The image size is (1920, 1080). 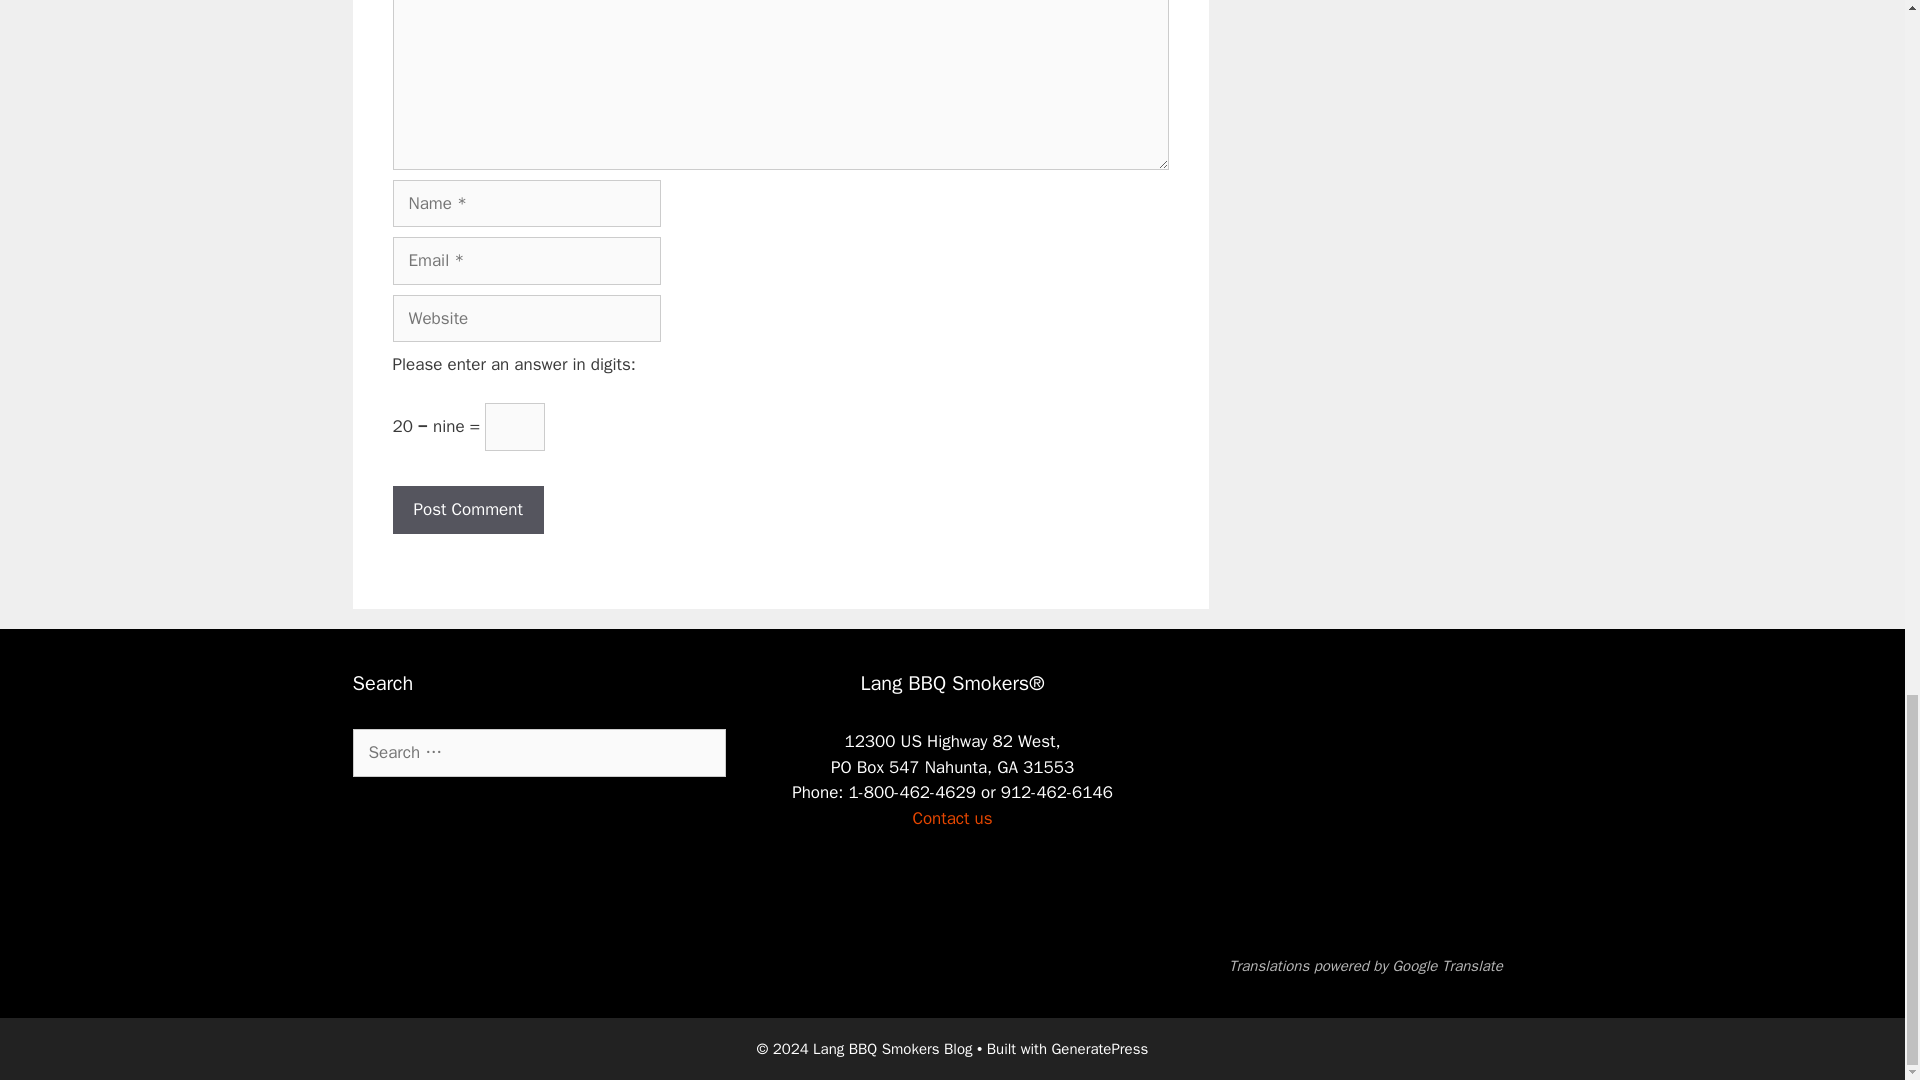 I want to click on Facebook, so click(x=464, y=823).